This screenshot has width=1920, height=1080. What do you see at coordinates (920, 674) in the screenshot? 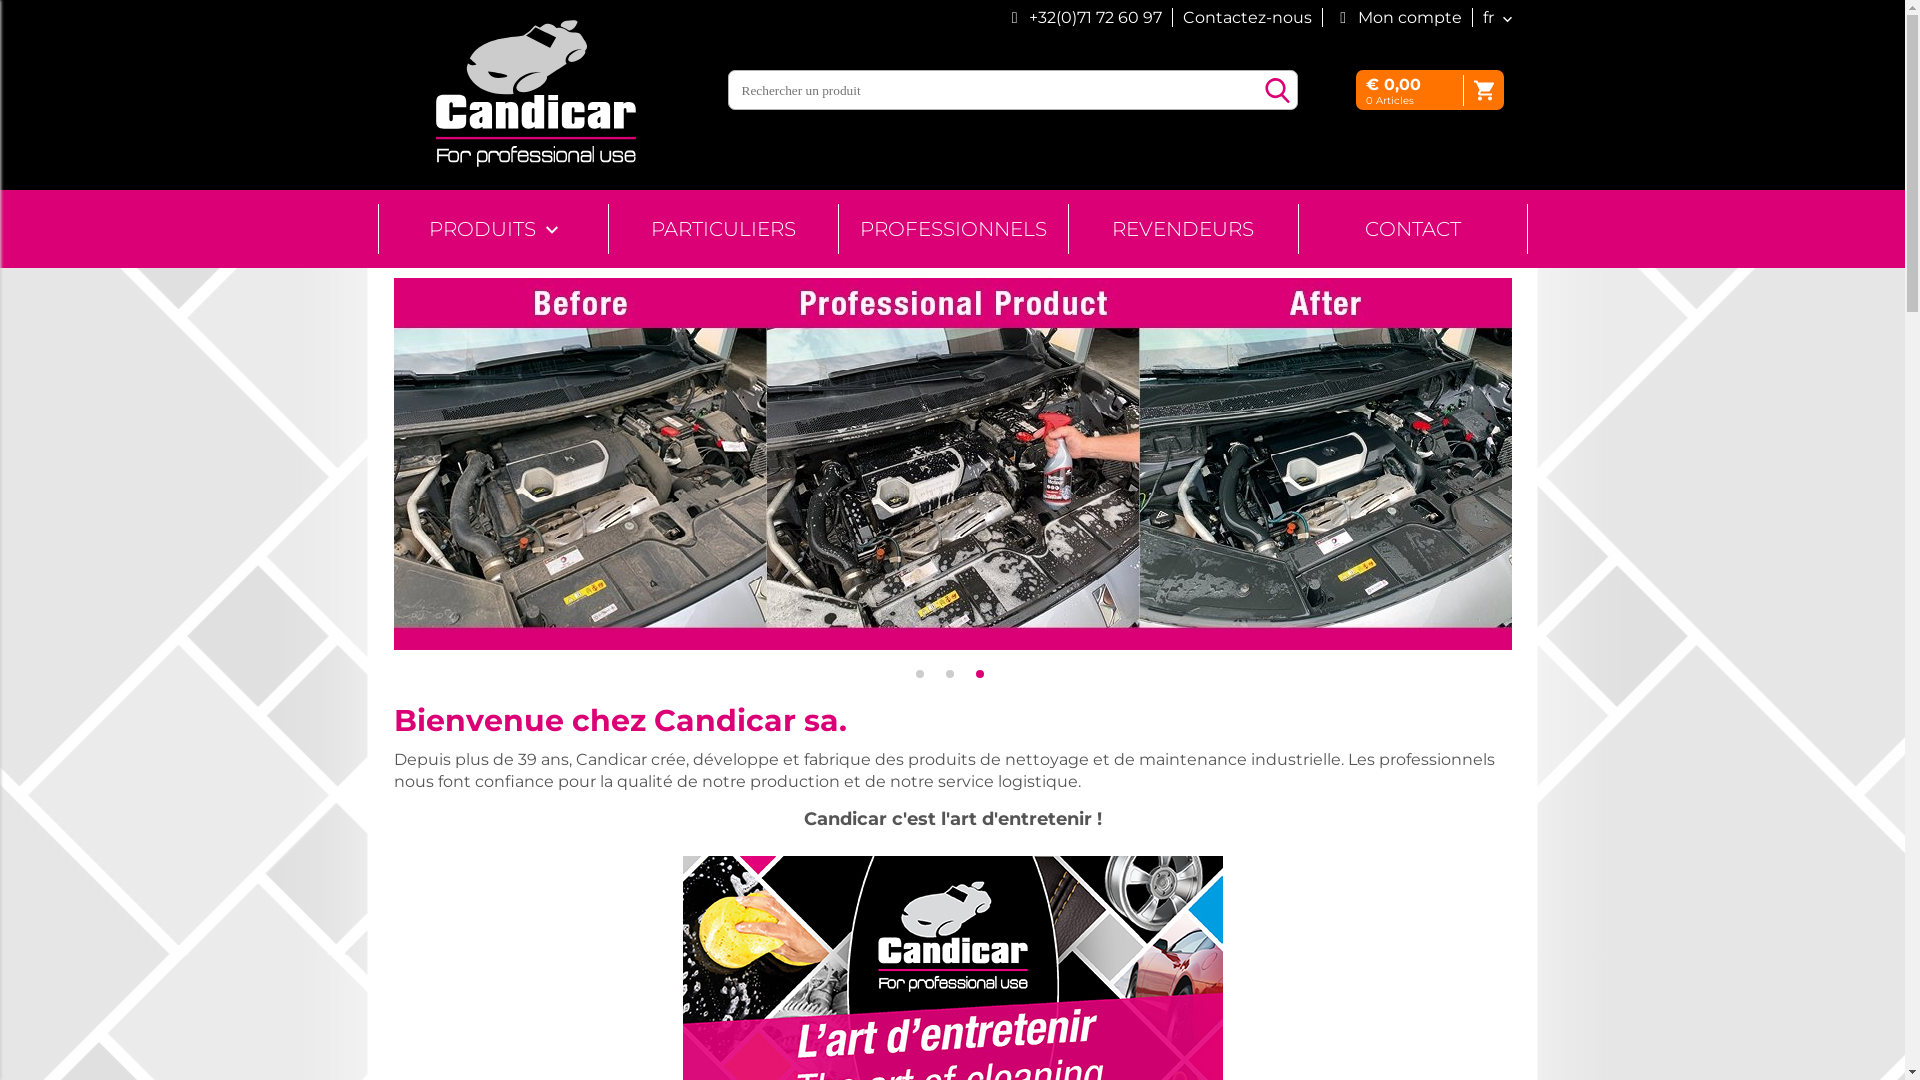
I see `1` at bounding box center [920, 674].